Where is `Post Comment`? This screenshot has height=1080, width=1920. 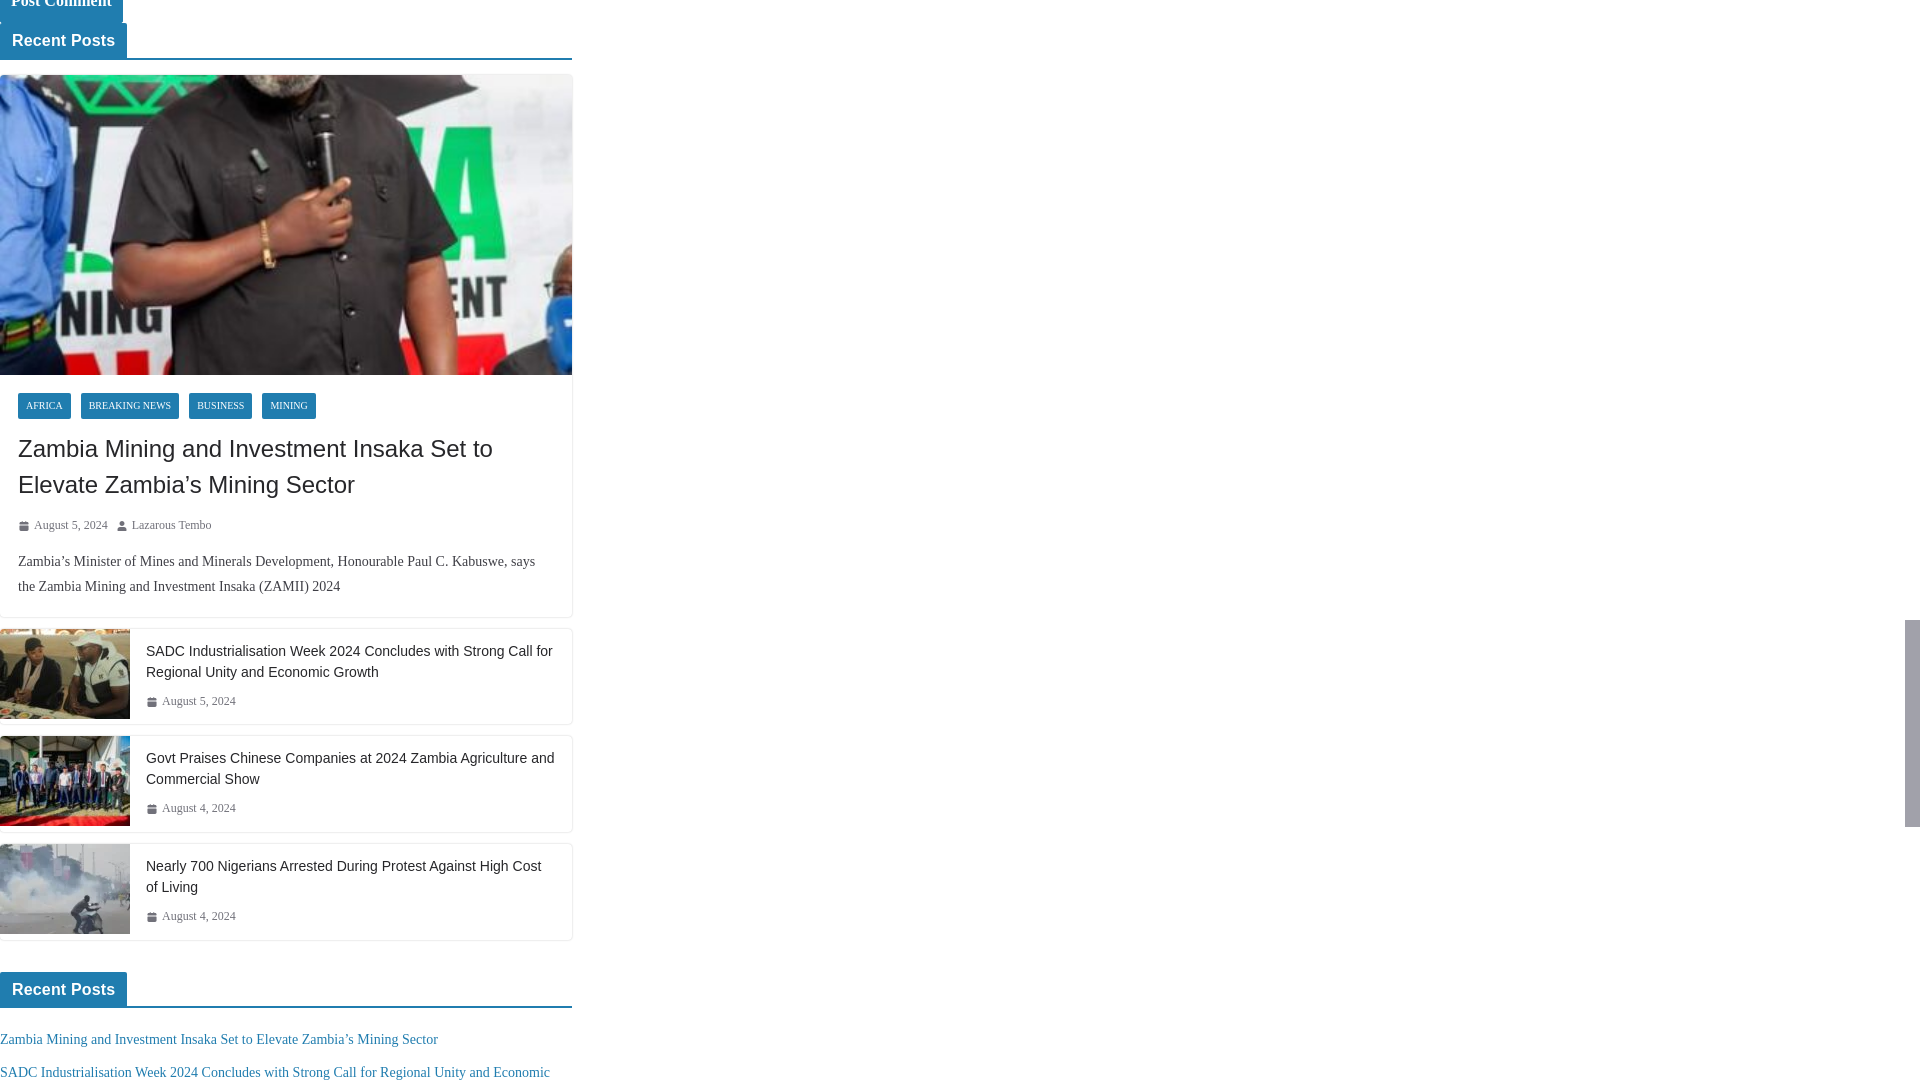
Post Comment is located at coordinates (61, 11).